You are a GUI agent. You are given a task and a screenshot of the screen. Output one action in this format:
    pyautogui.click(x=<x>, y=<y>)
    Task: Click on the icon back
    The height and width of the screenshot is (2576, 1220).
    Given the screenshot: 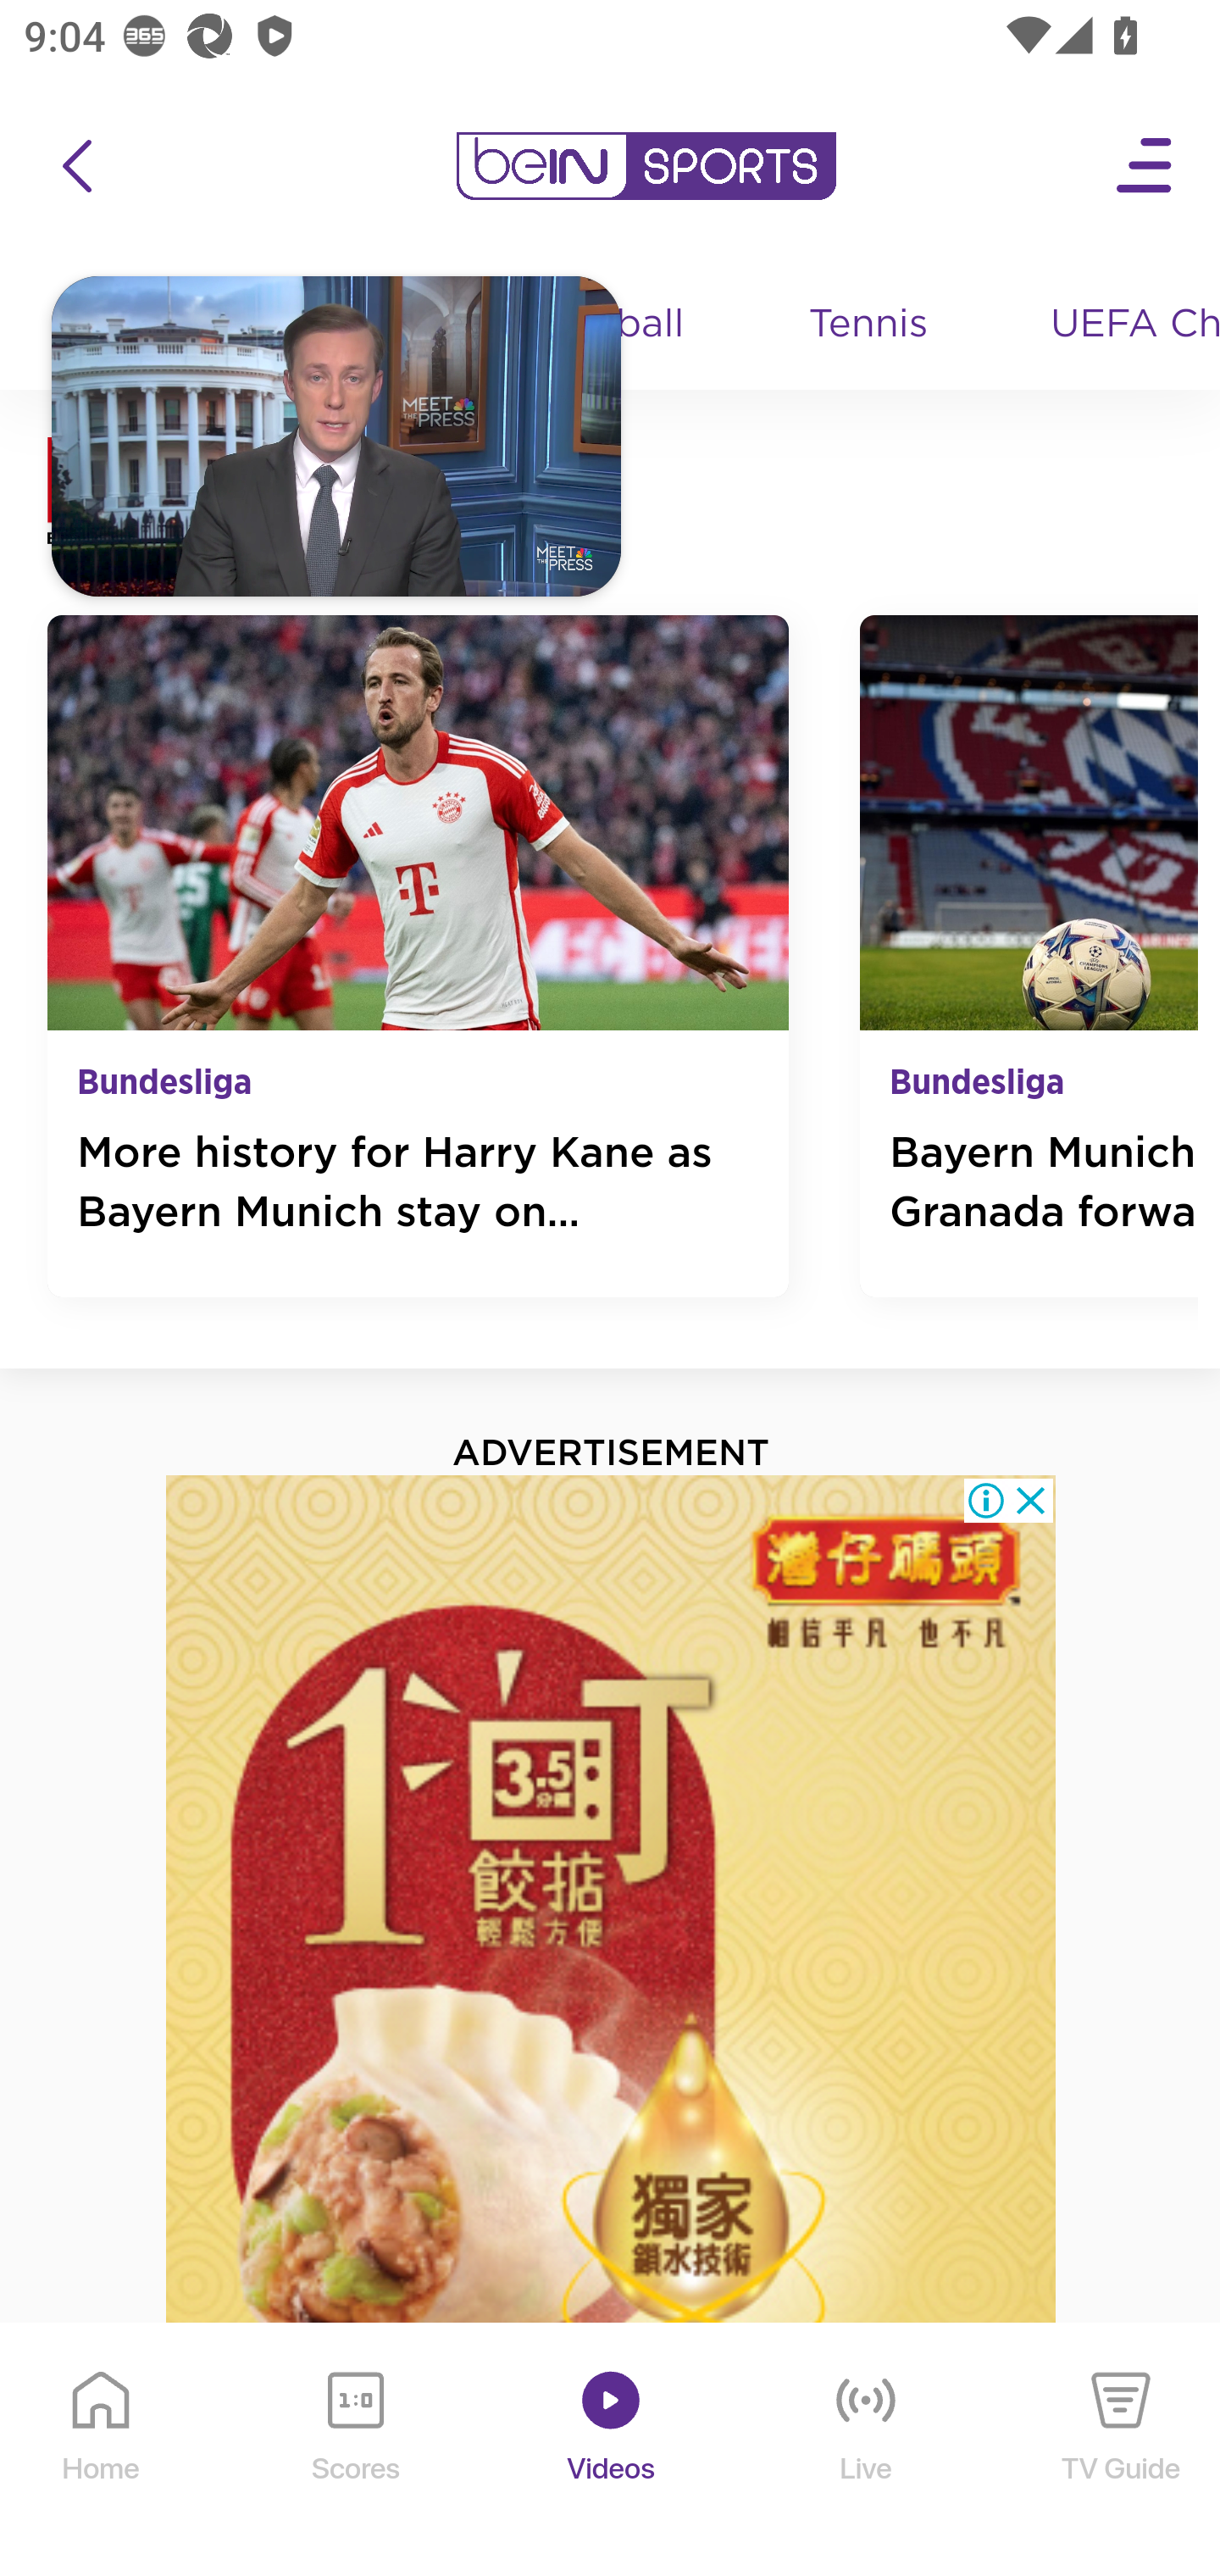 What is the action you would take?
    pyautogui.click(x=76, y=166)
    